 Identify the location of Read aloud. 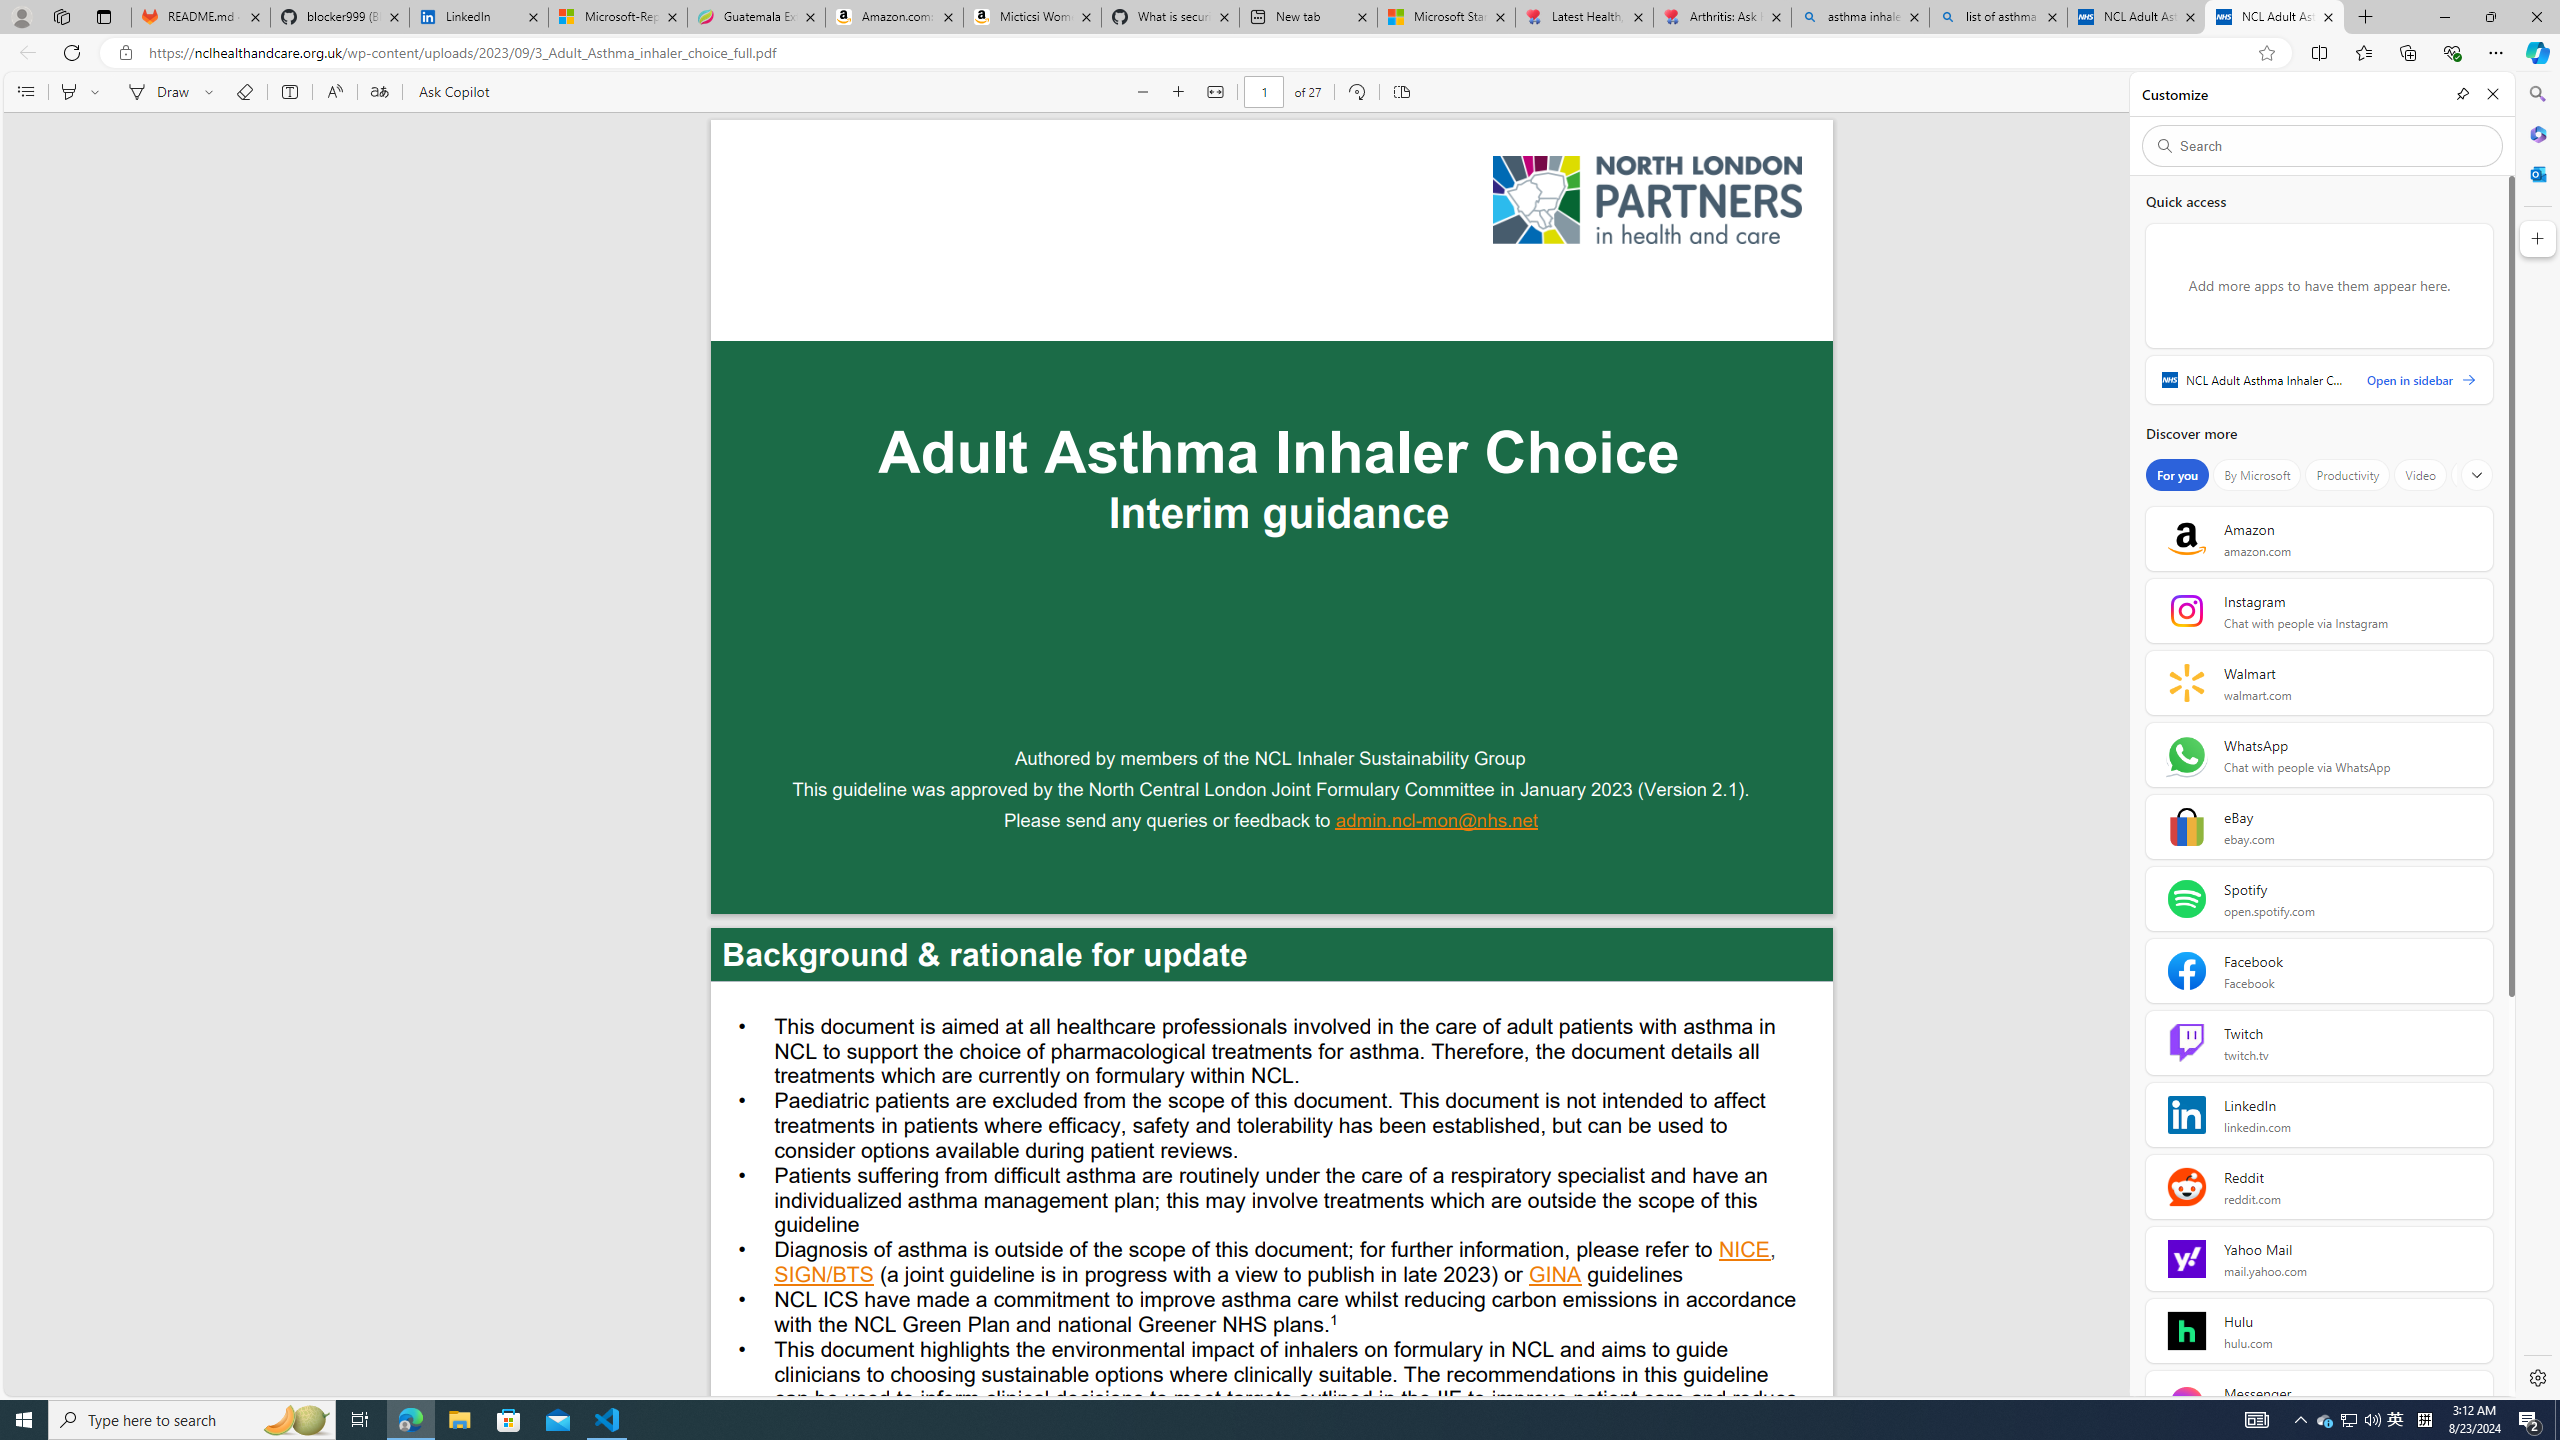
(334, 92).